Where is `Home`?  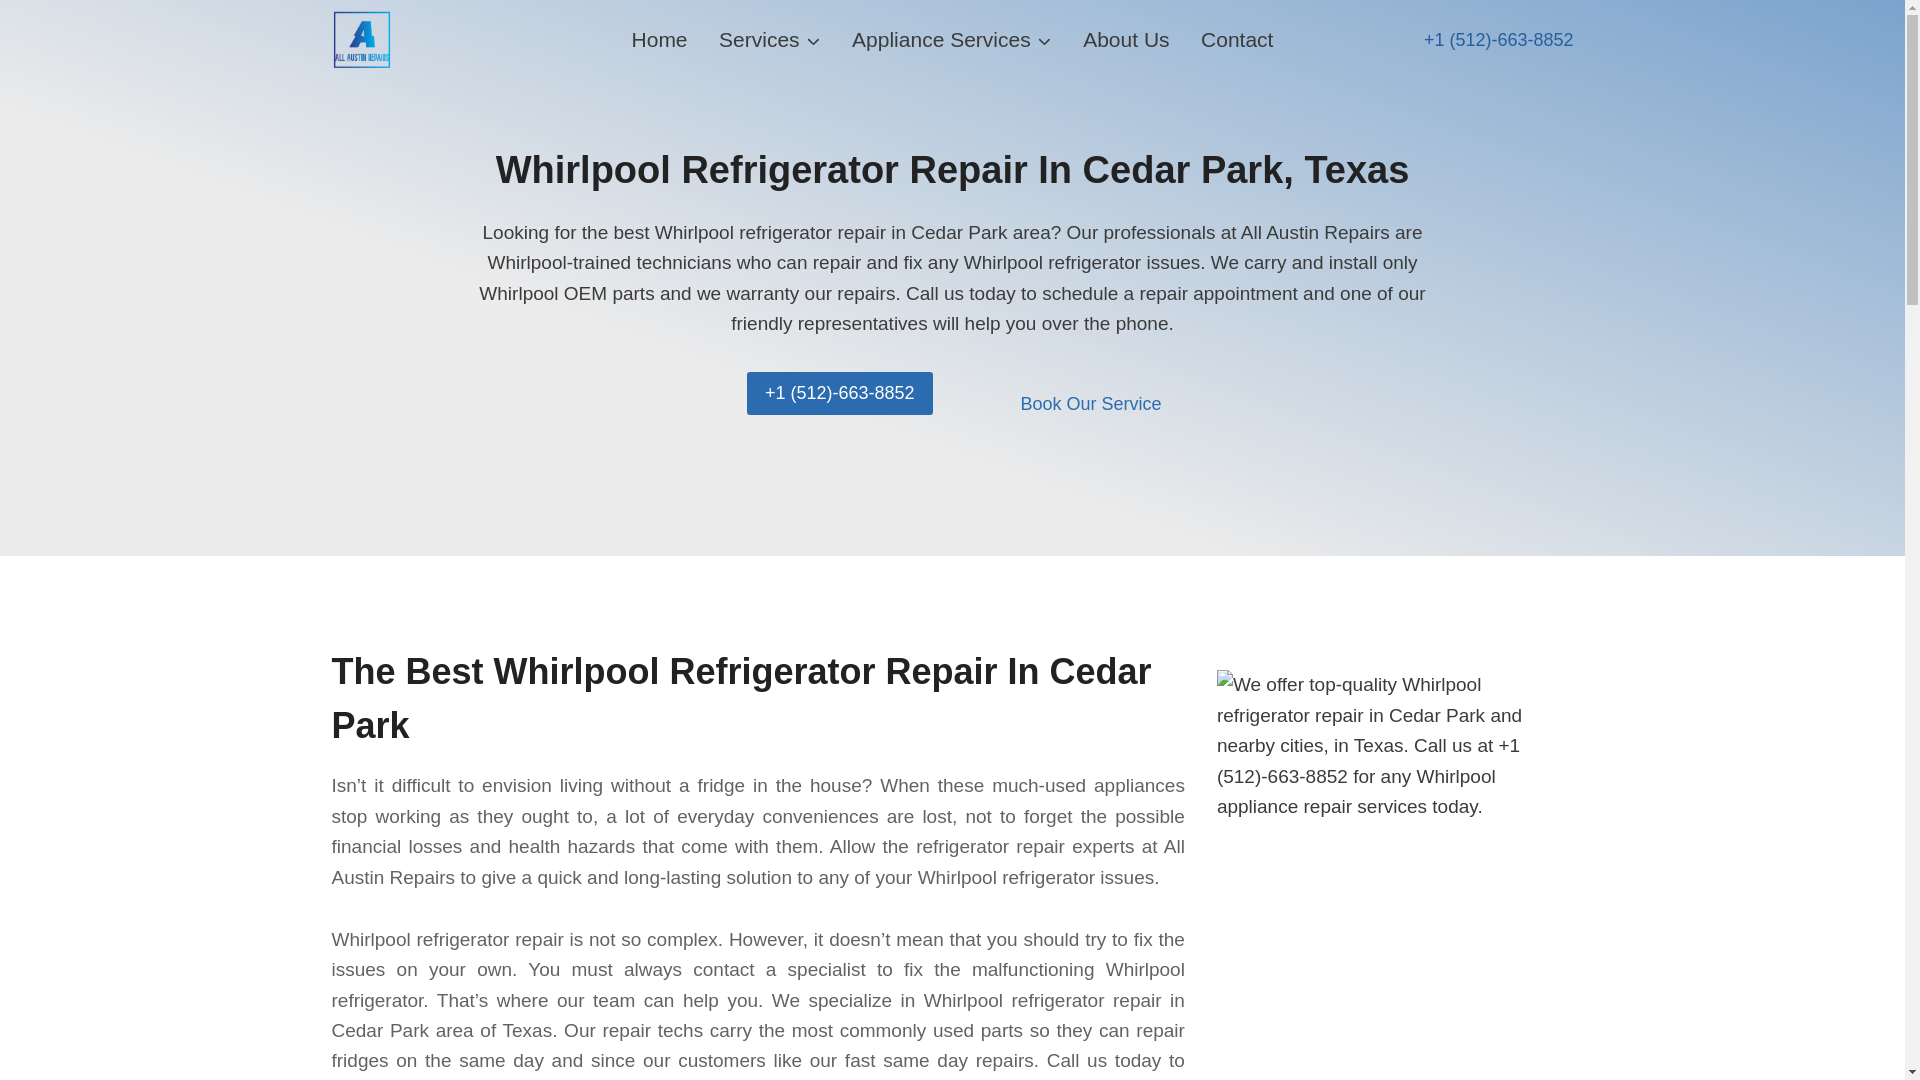 Home is located at coordinates (660, 40).